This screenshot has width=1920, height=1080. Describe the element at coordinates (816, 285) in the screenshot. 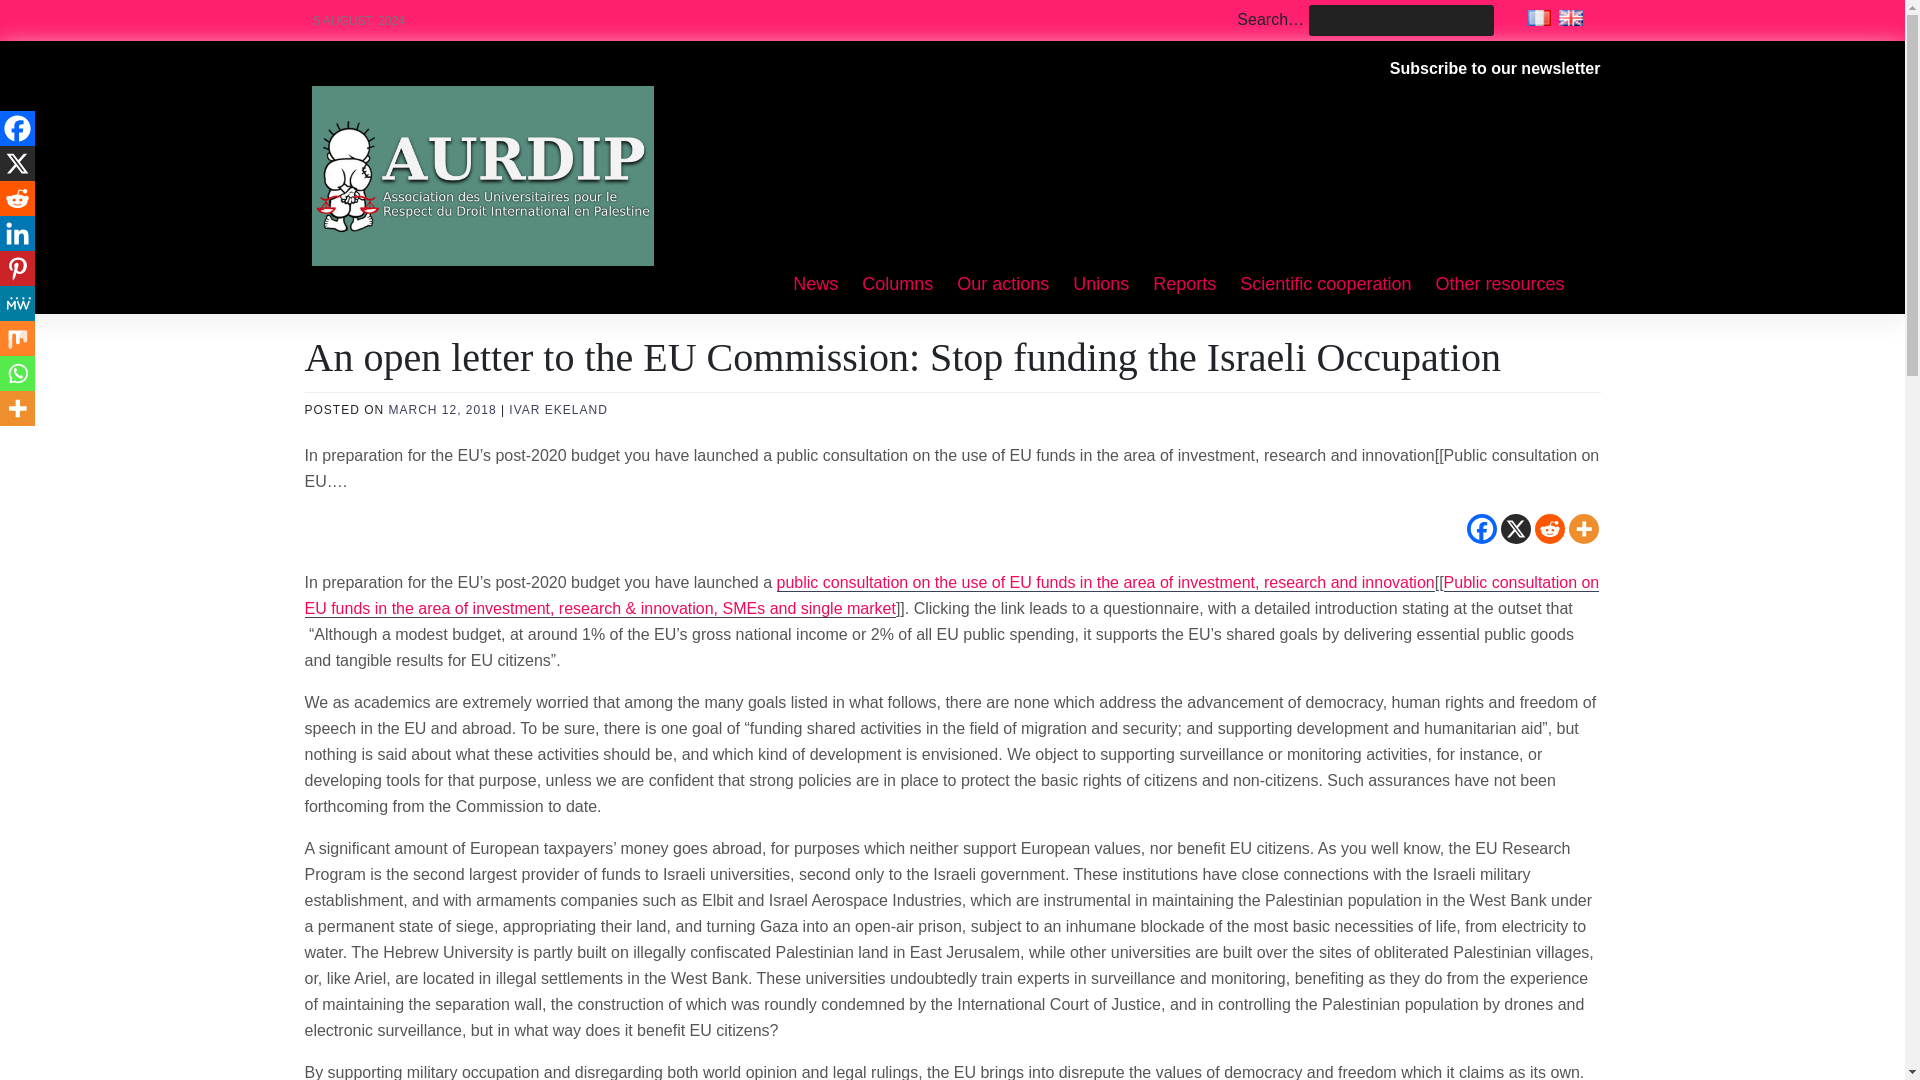

I see `News` at that location.